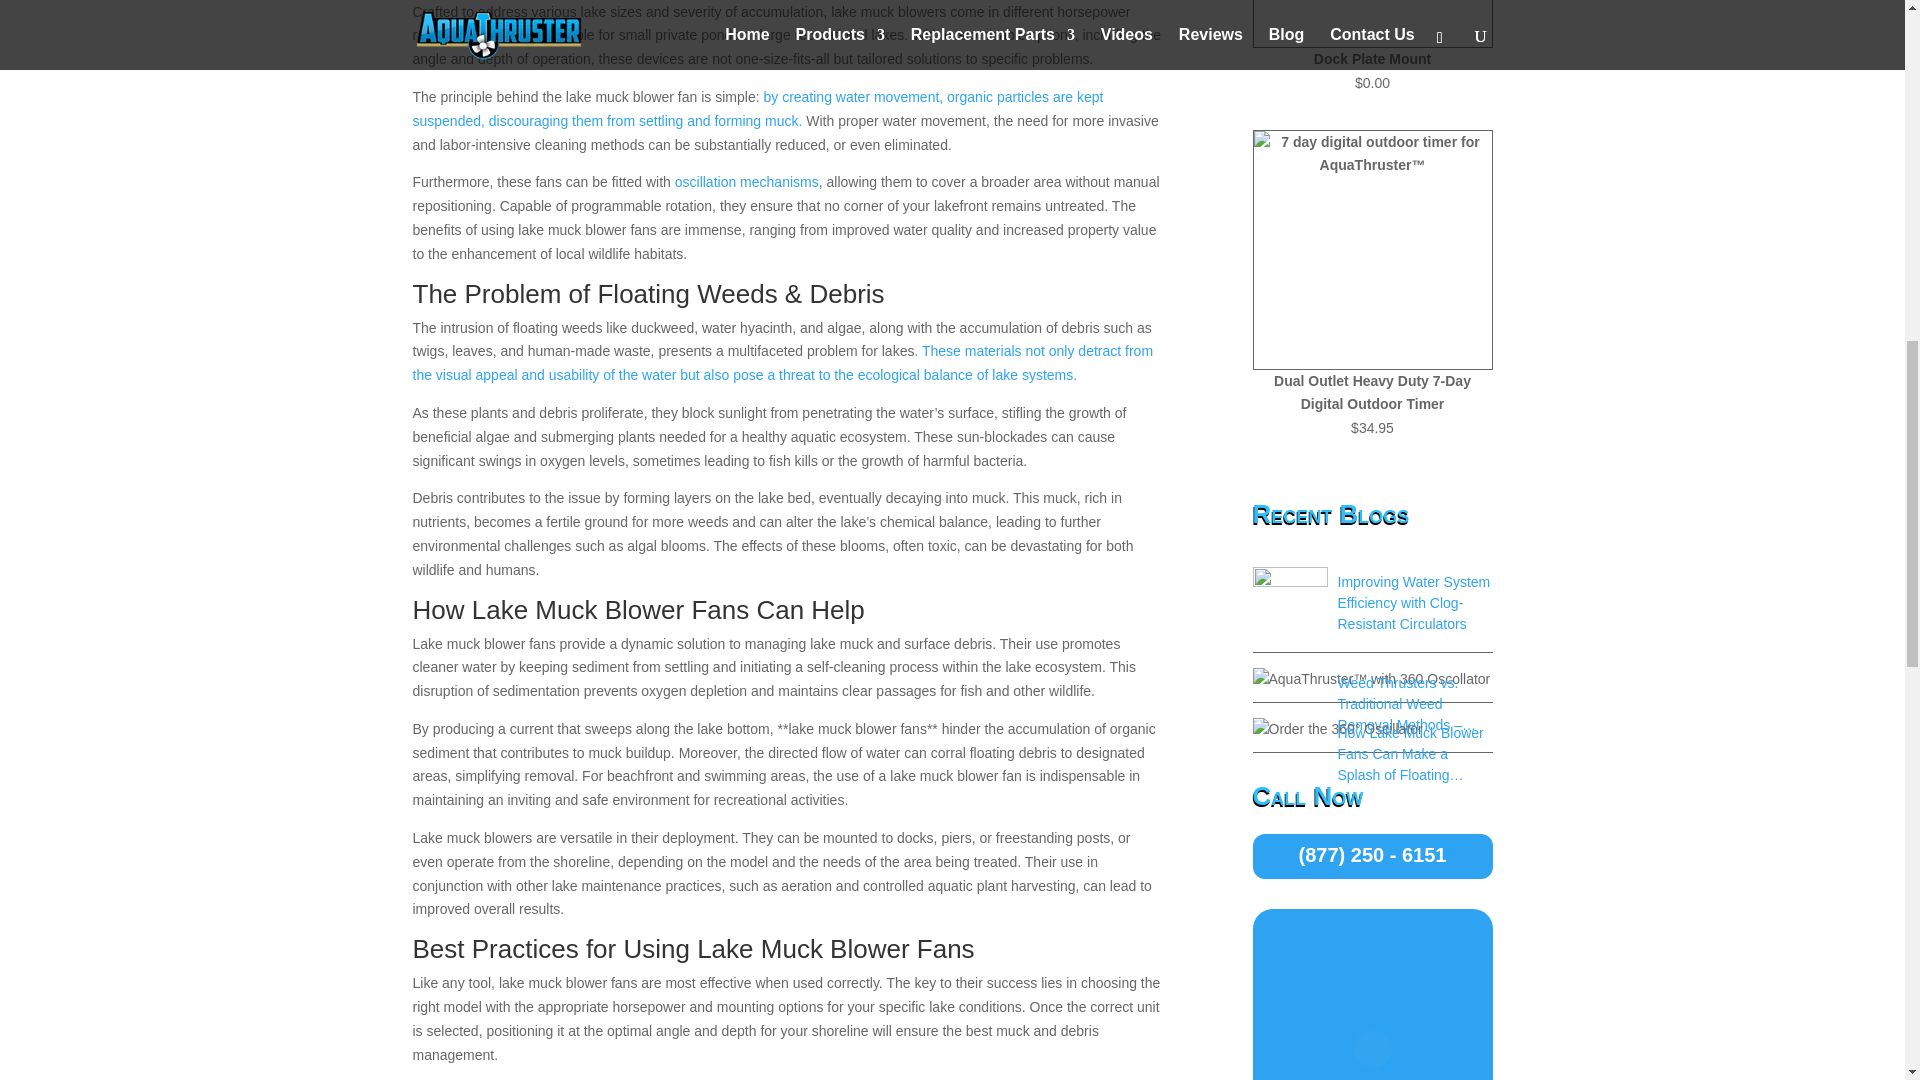 The image size is (1920, 1080). What do you see at coordinates (1371, 36) in the screenshot?
I see `Dock Plate Mount` at bounding box center [1371, 36].